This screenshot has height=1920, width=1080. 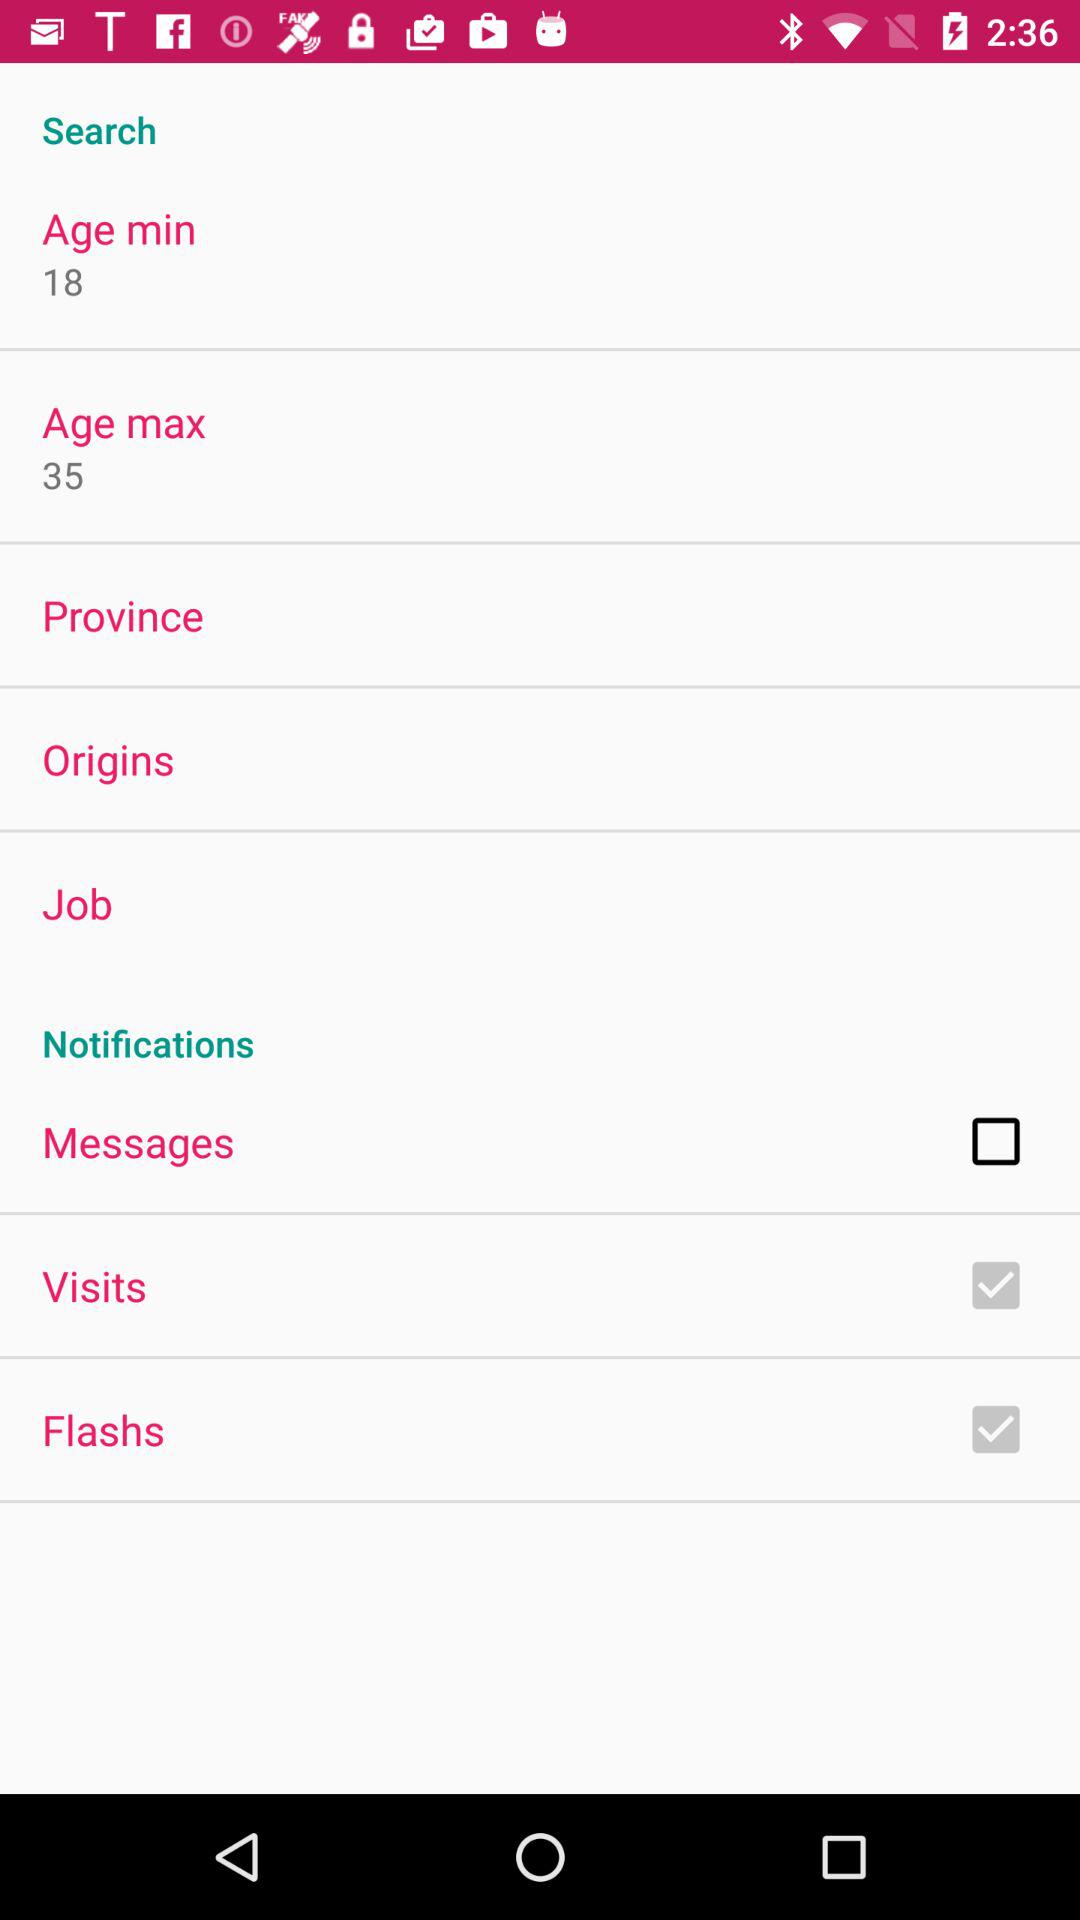 What do you see at coordinates (124, 422) in the screenshot?
I see `click age max app` at bounding box center [124, 422].